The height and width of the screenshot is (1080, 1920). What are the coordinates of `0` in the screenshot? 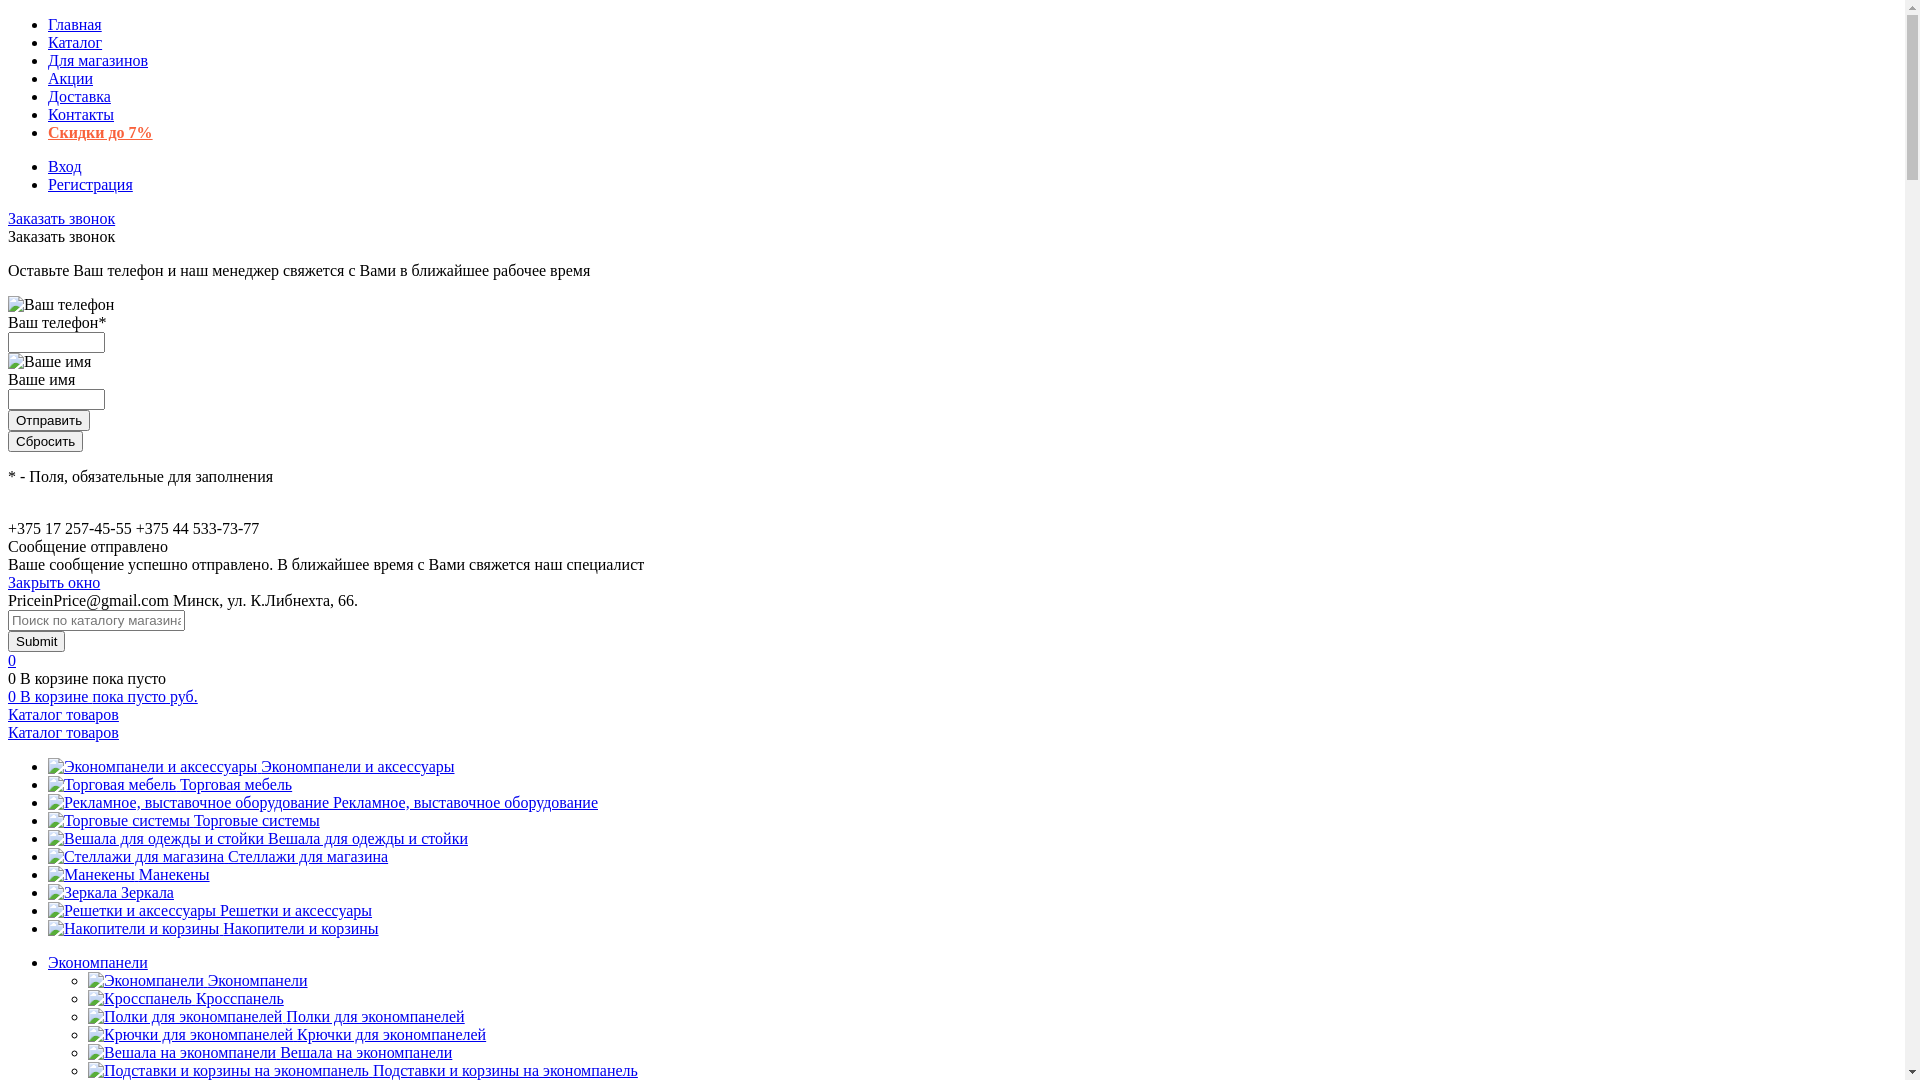 It's located at (14, 696).